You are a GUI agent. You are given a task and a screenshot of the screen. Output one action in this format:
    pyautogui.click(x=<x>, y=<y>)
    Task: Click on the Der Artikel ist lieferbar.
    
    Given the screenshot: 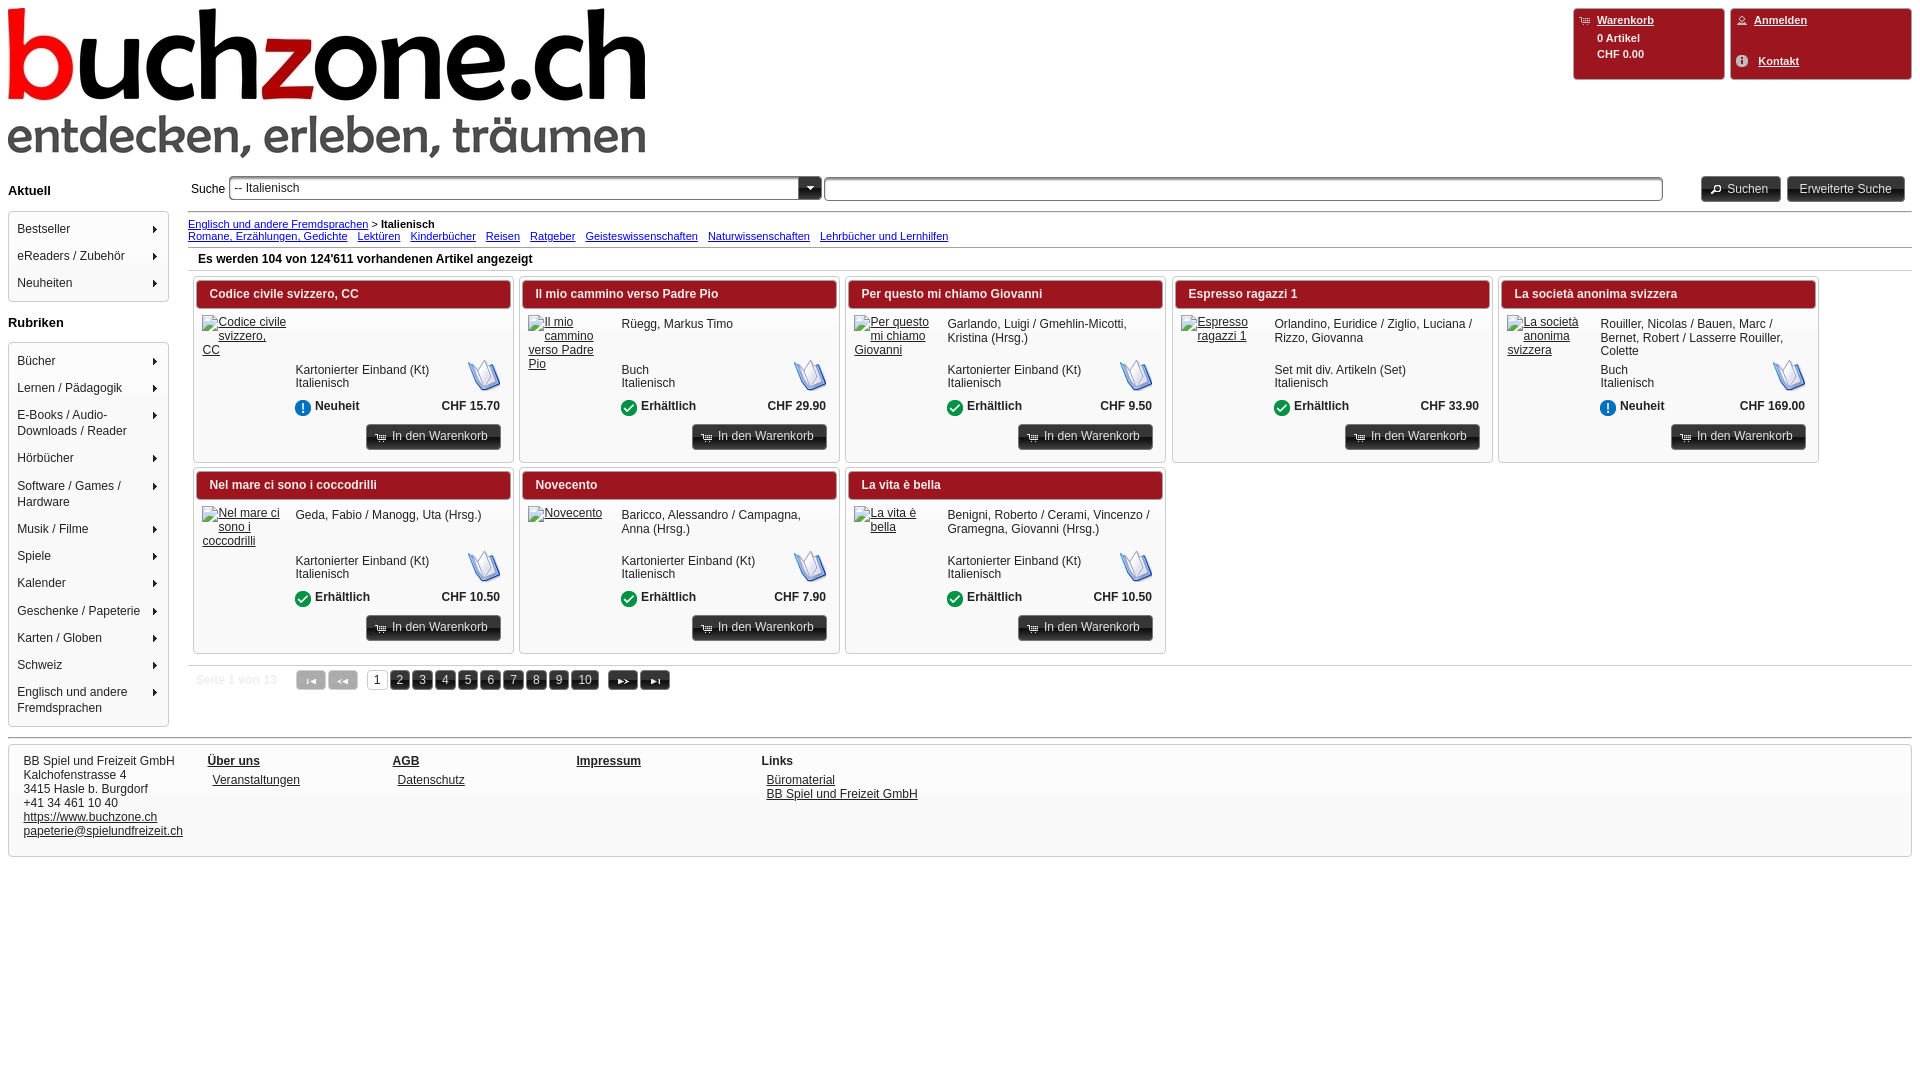 What is the action you would take?
    pyautogui.click(x=629, y=599)
    